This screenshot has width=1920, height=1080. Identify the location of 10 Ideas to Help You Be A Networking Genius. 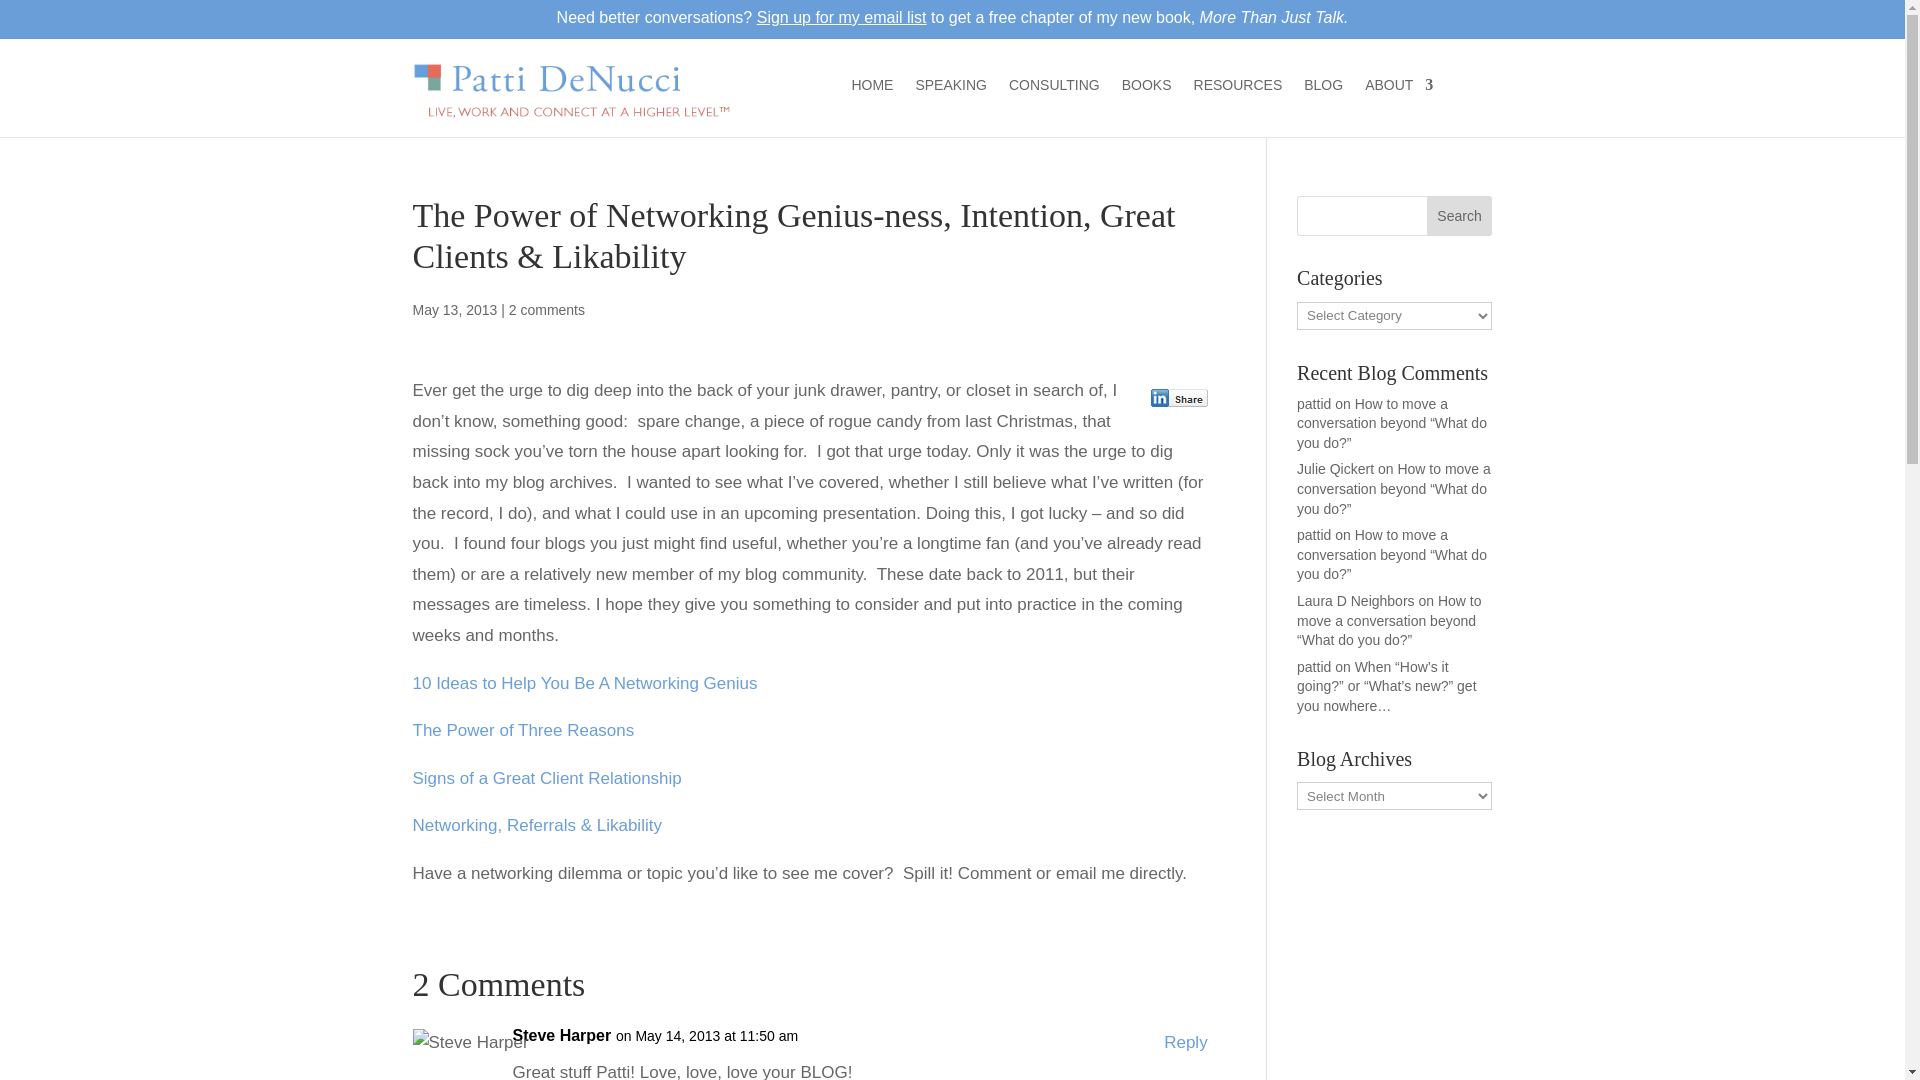
(584, 683).